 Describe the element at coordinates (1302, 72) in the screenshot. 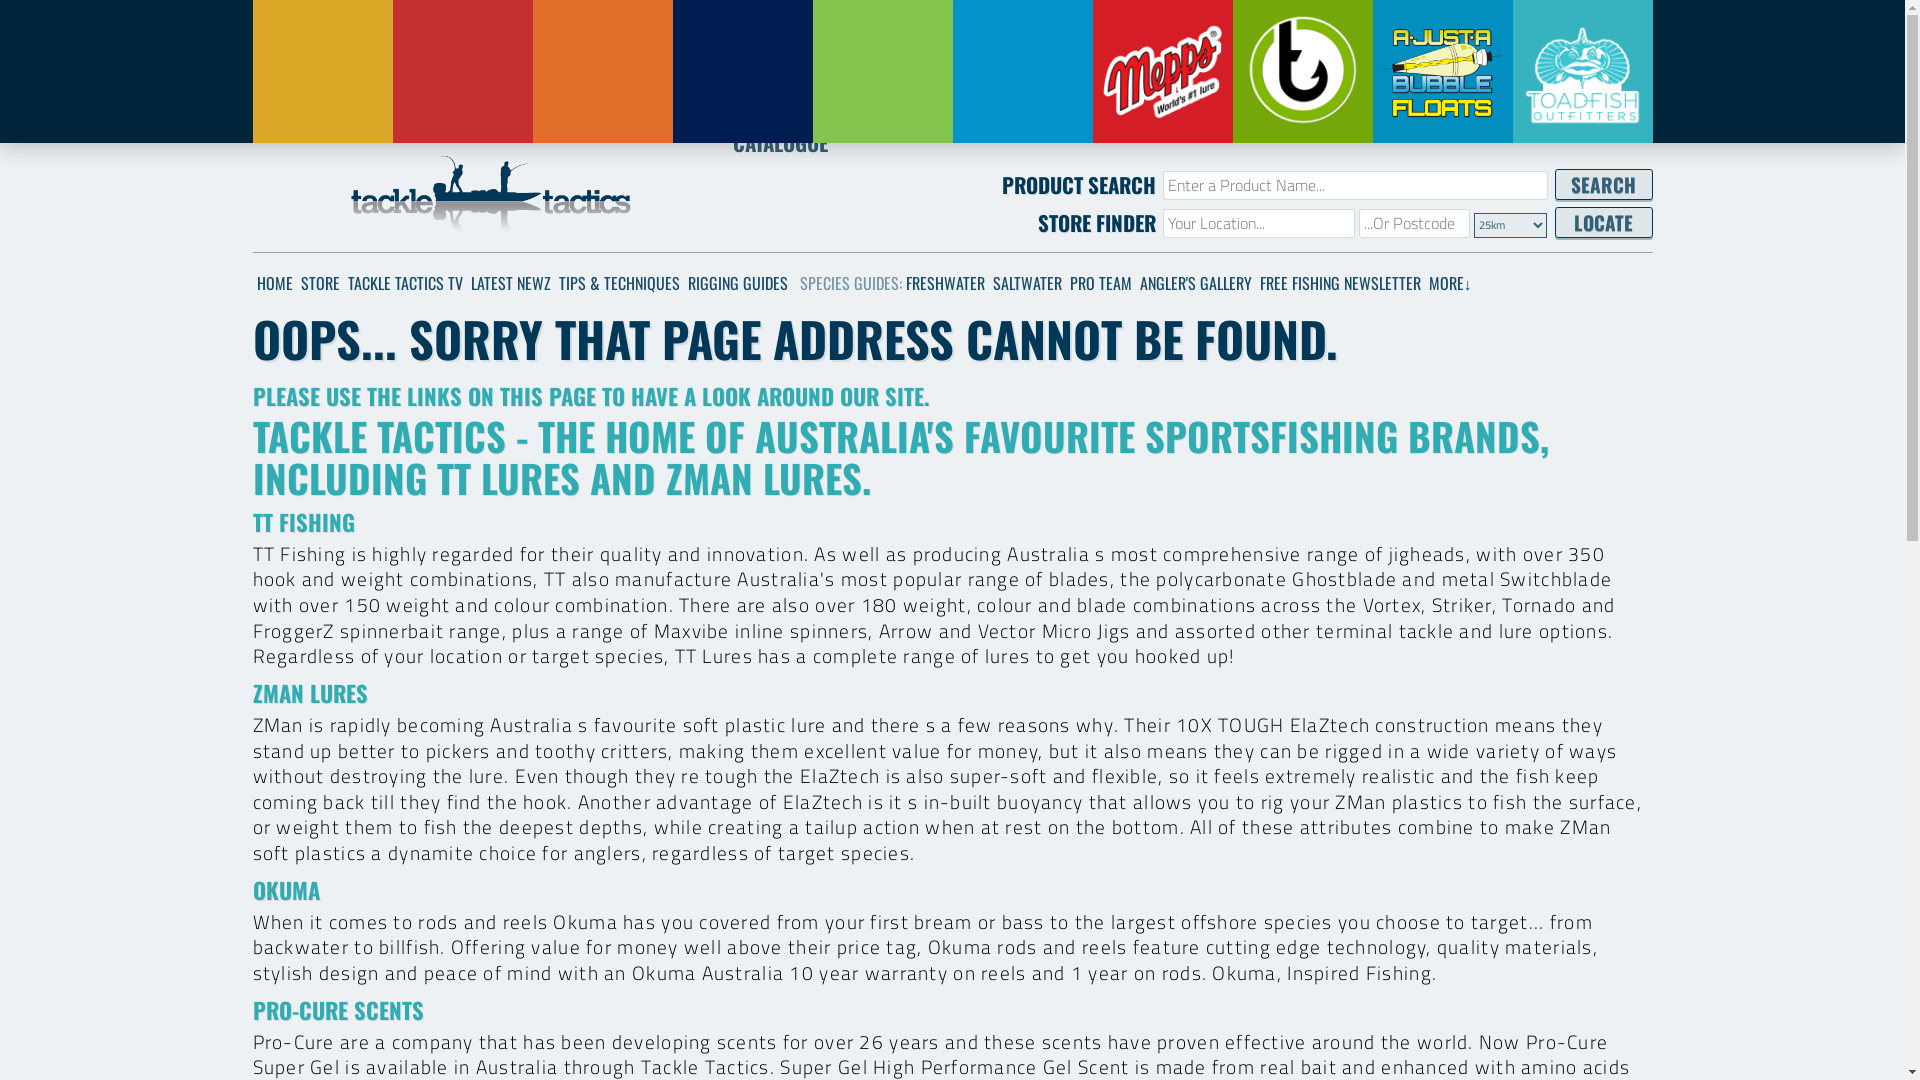

I see `Tackle Tactics - TRIBE Fishing` at that location.